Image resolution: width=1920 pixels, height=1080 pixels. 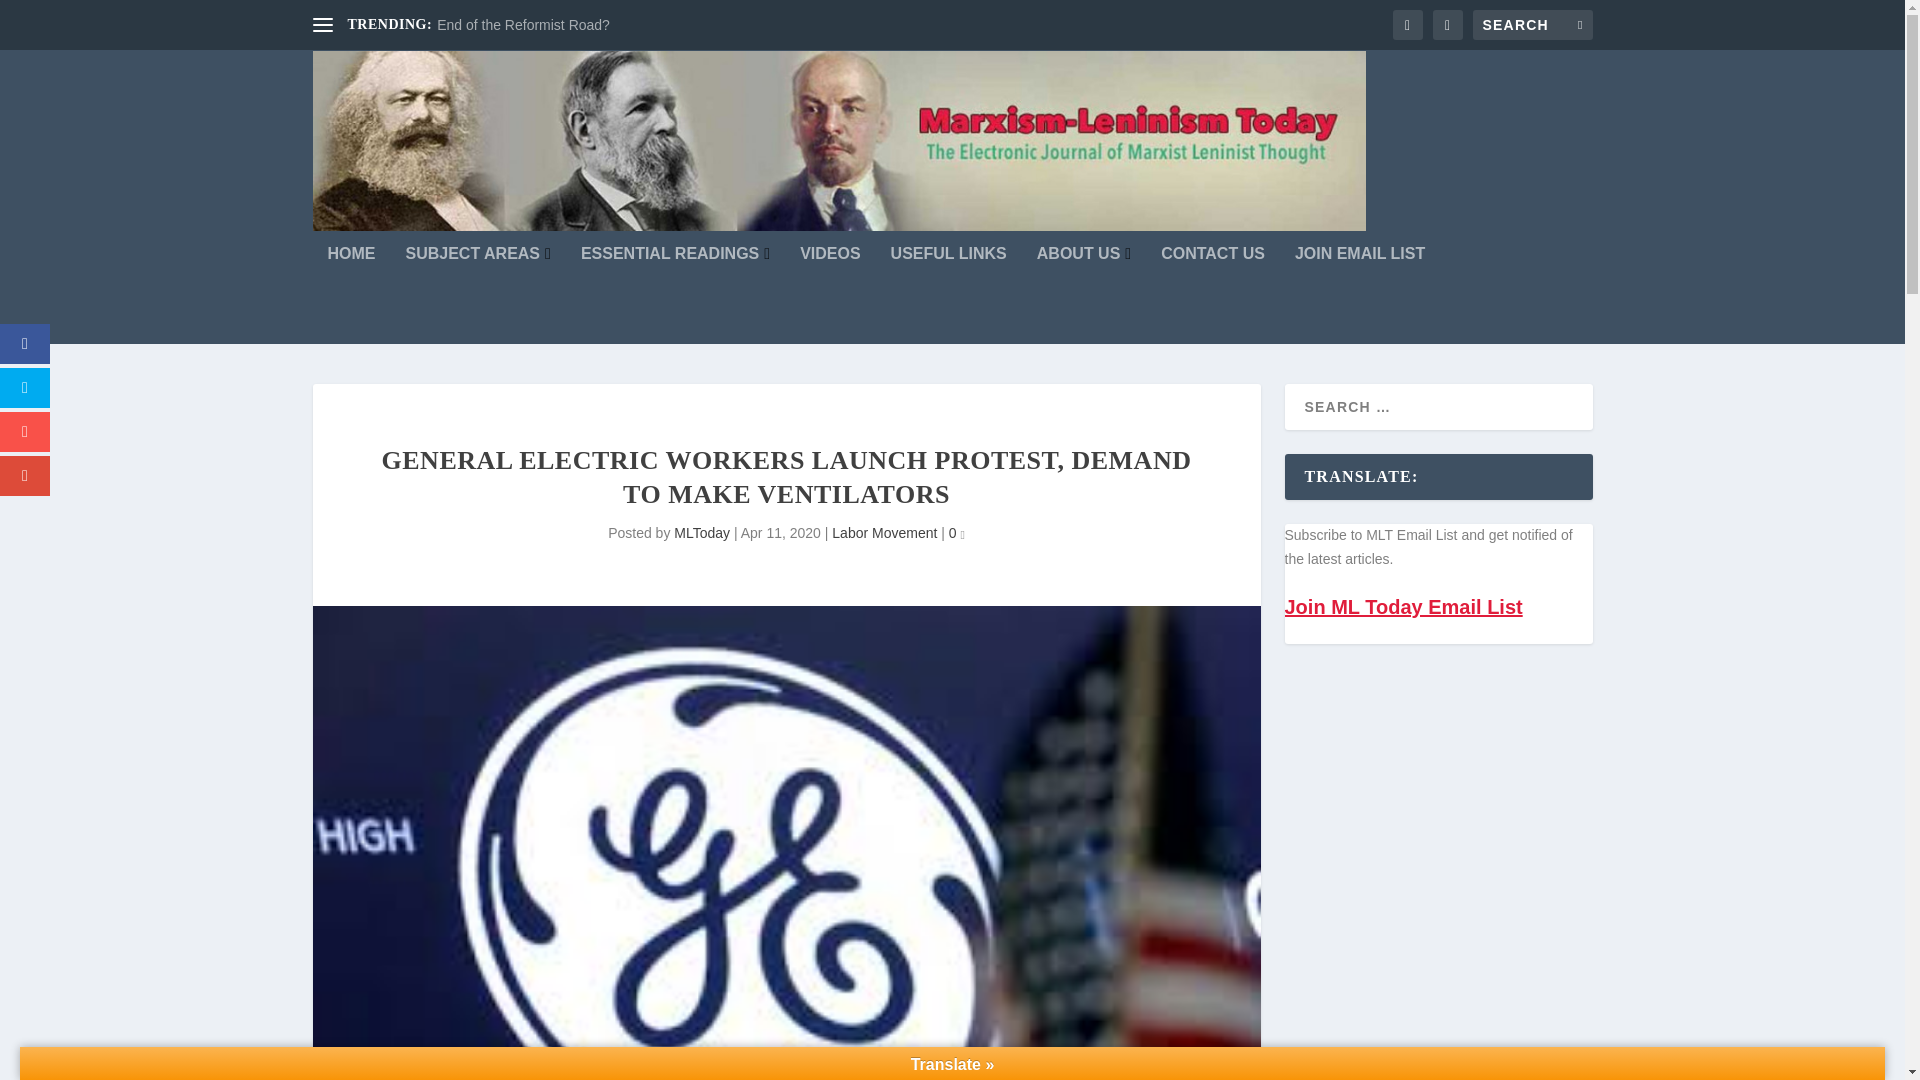 I want to click on End of the Reformist Road?, so click(x=524, y=25).